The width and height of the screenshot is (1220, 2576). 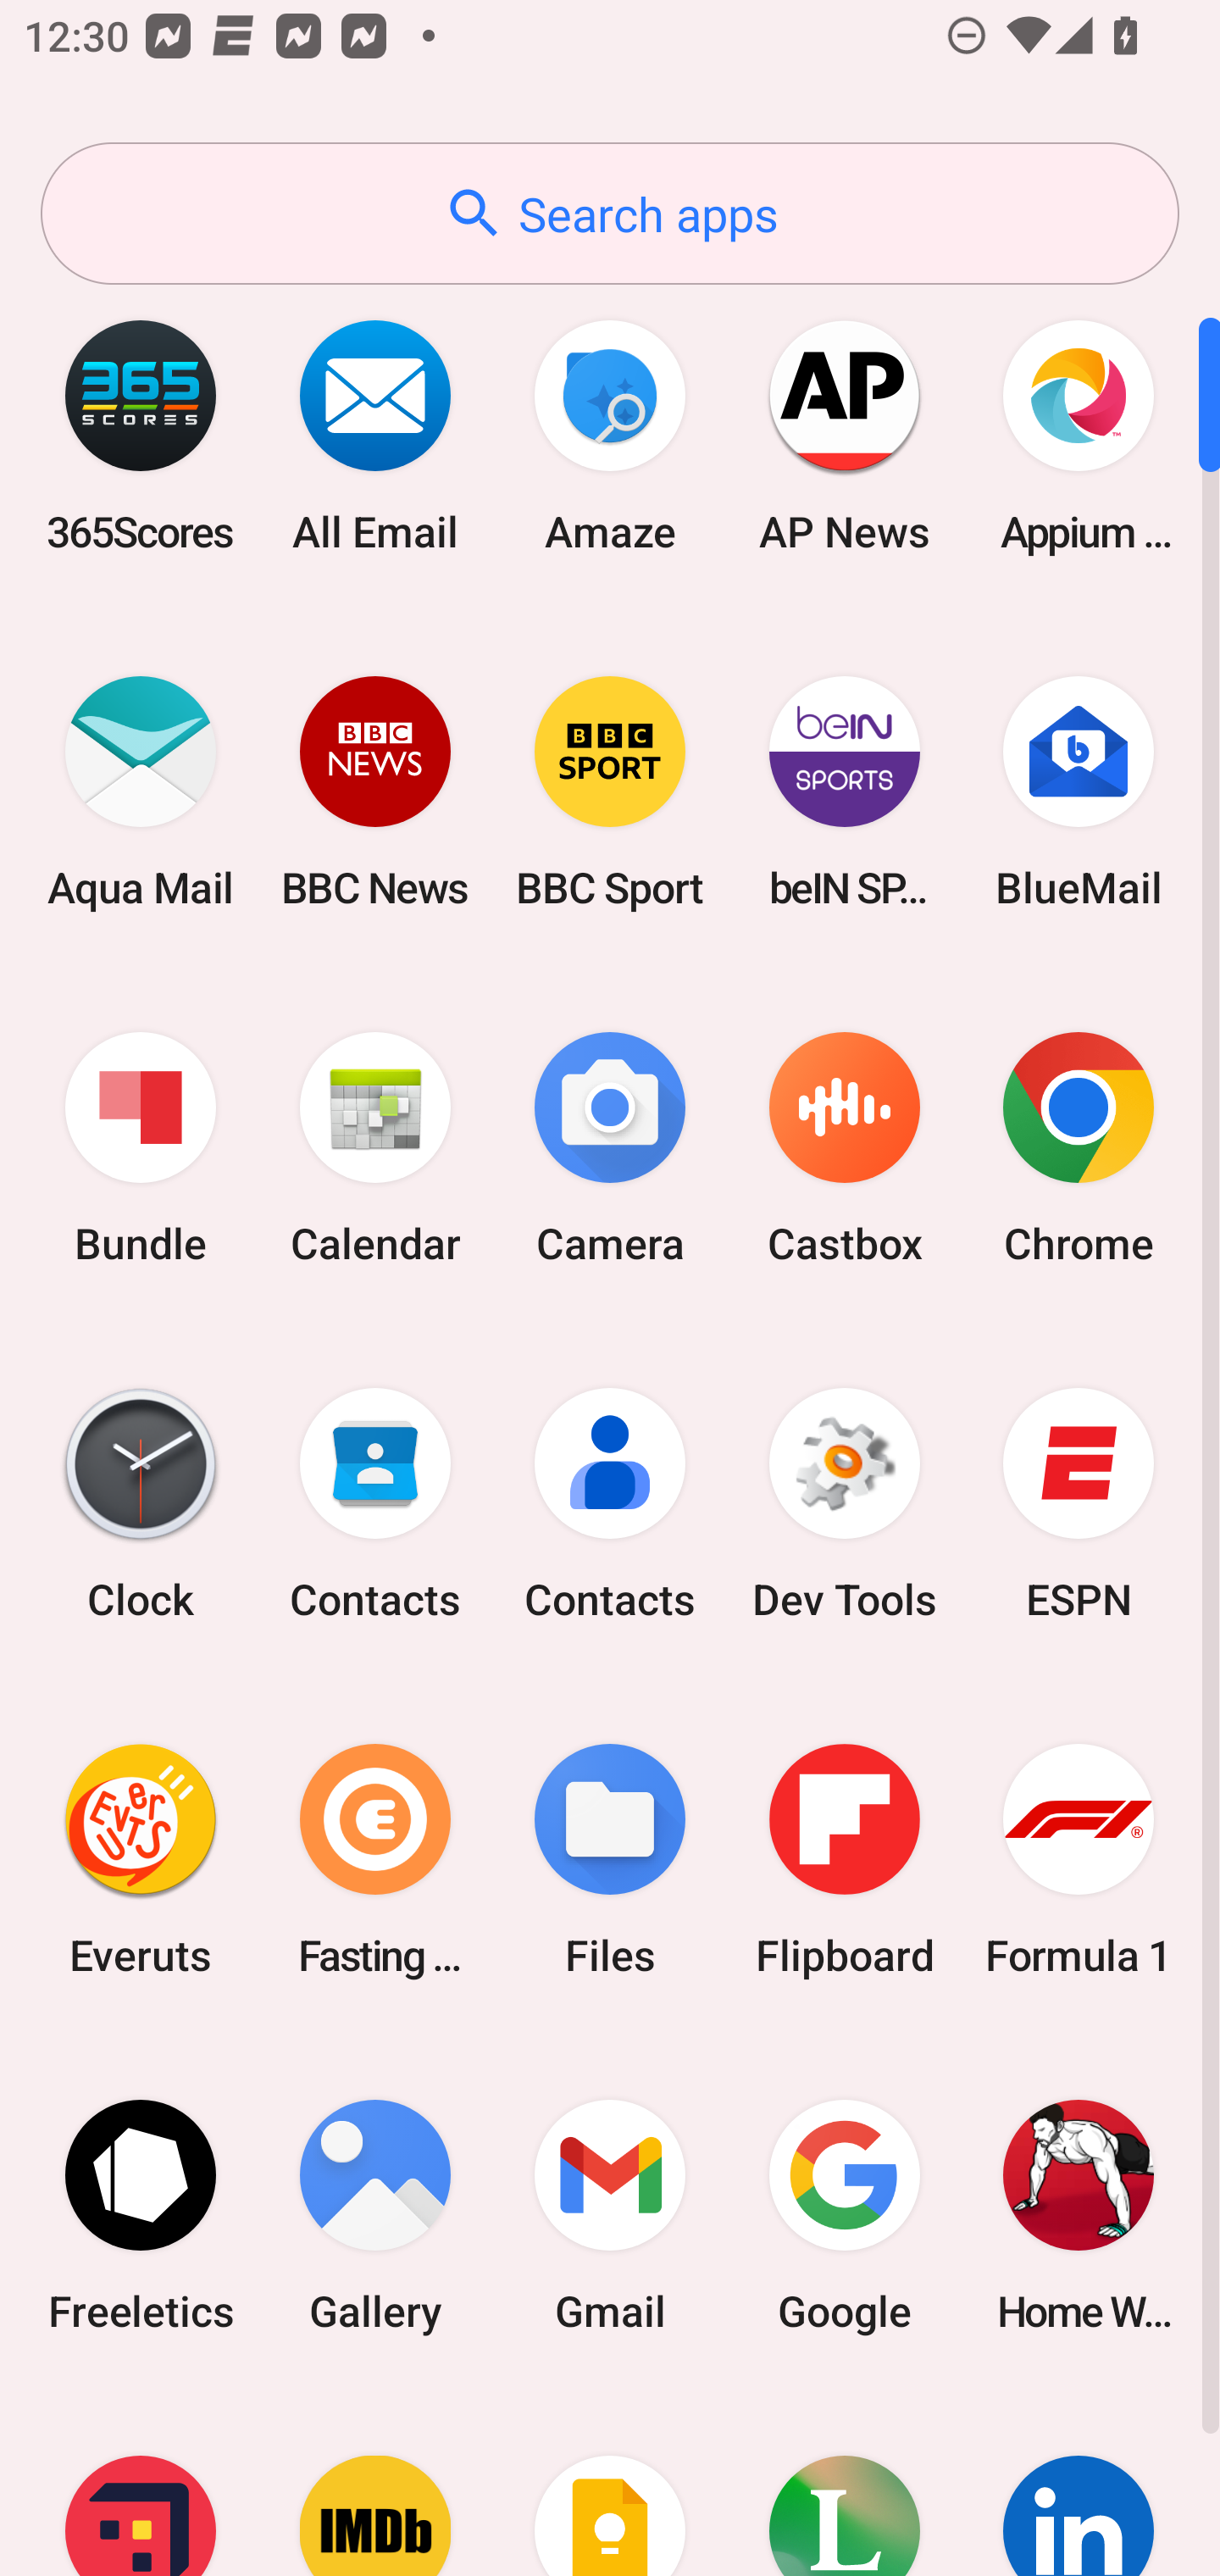 I want to click on Keep Notes, so click(x=610, y=2484).